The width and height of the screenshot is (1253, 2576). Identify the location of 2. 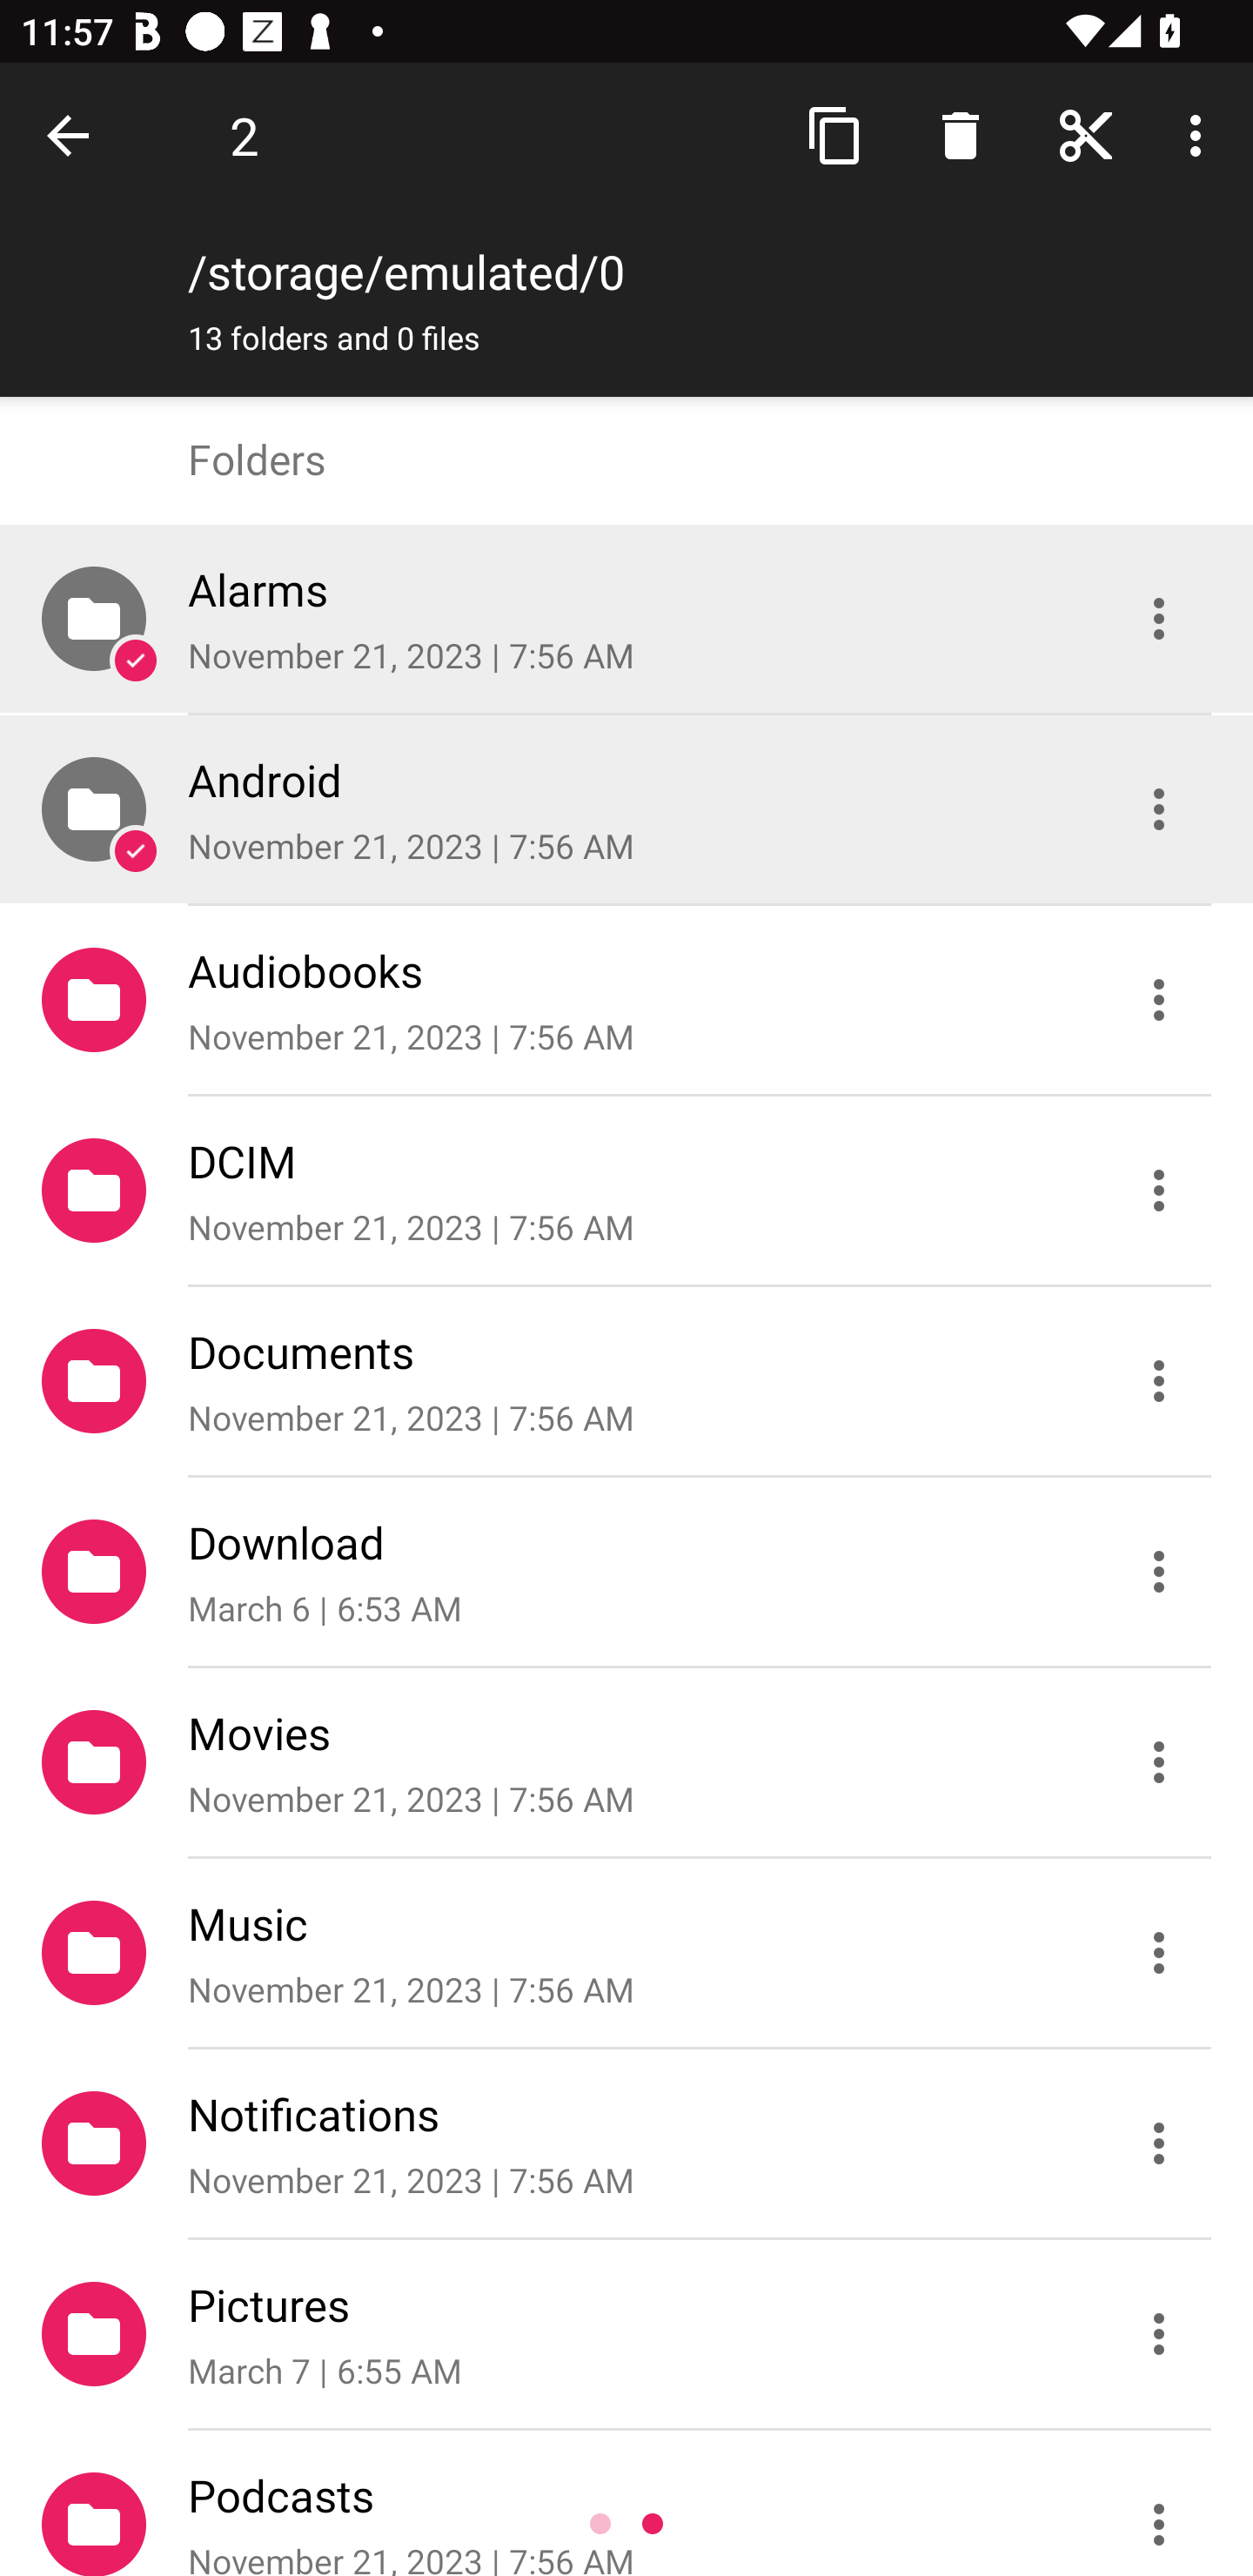
(244, 135).